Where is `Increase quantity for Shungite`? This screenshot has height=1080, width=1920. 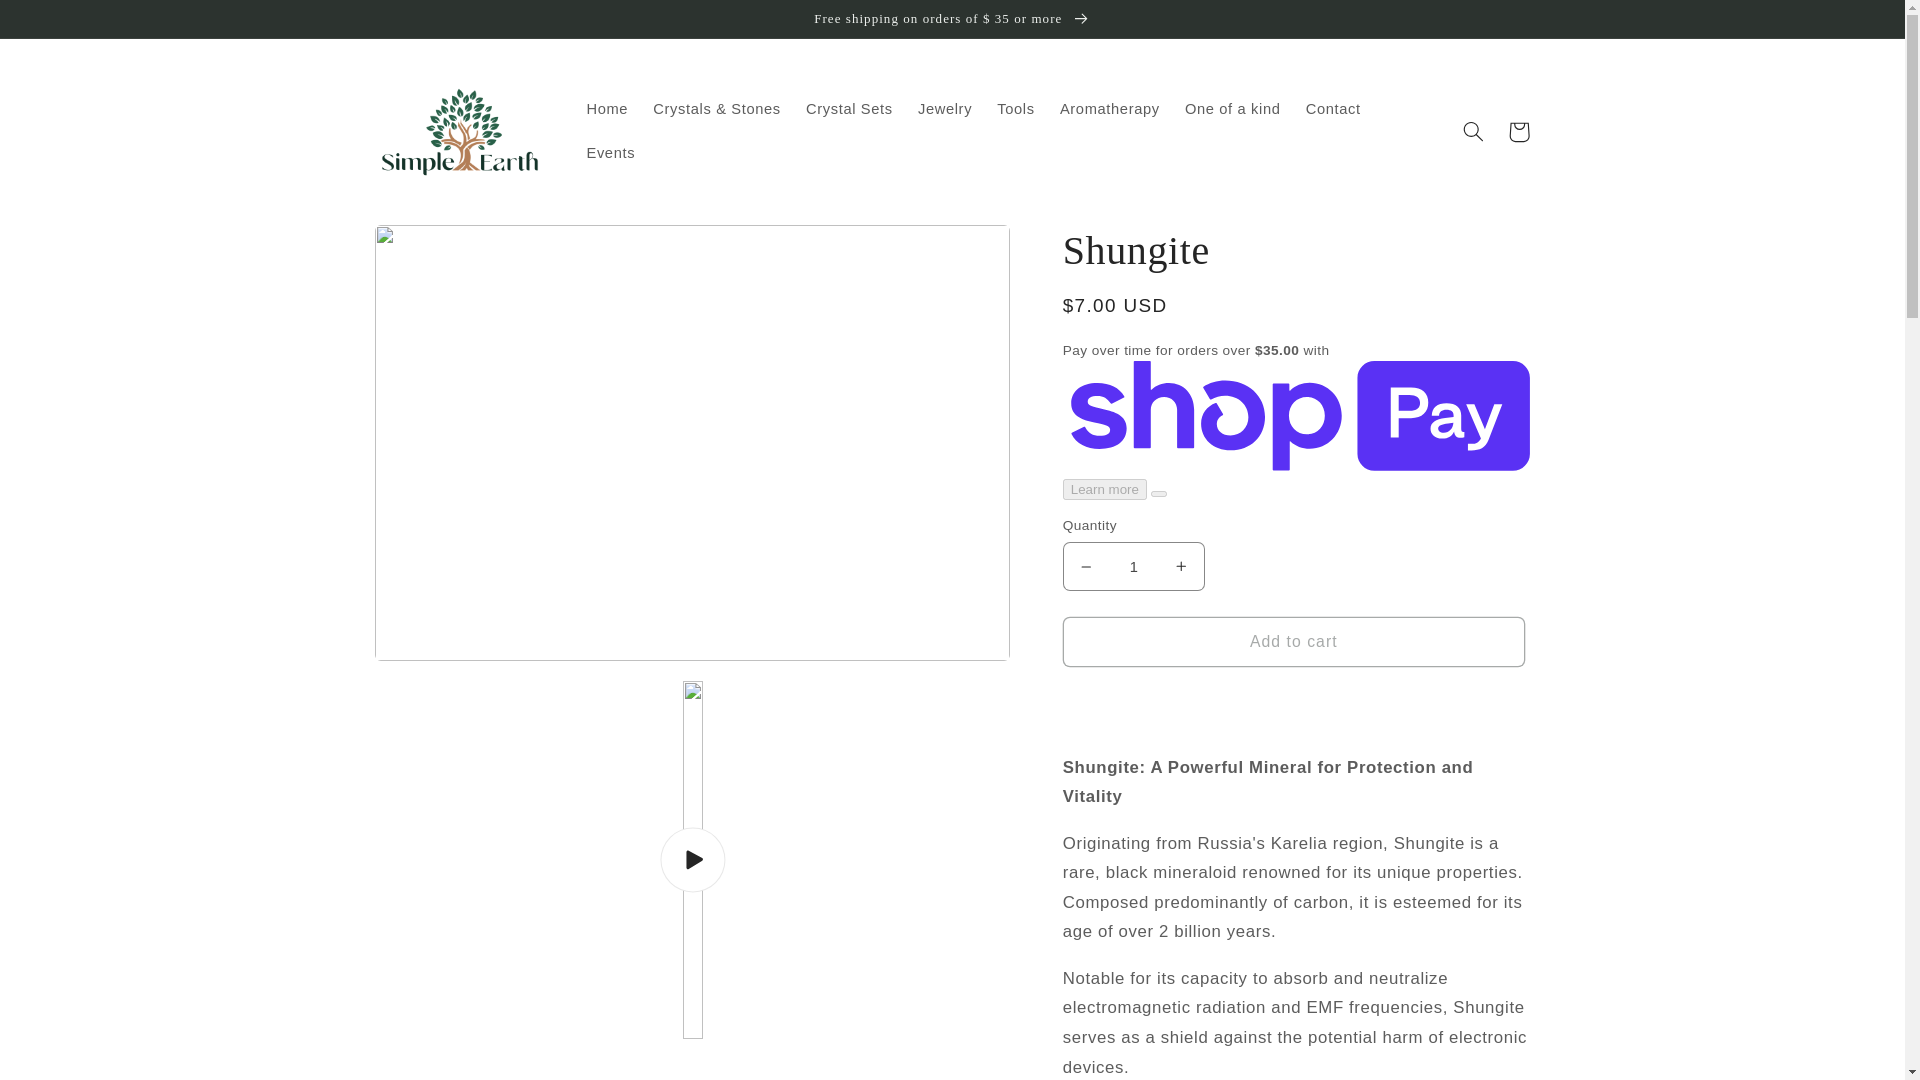
Increase quantity for Shungite is located at coordinates (1181, 566).